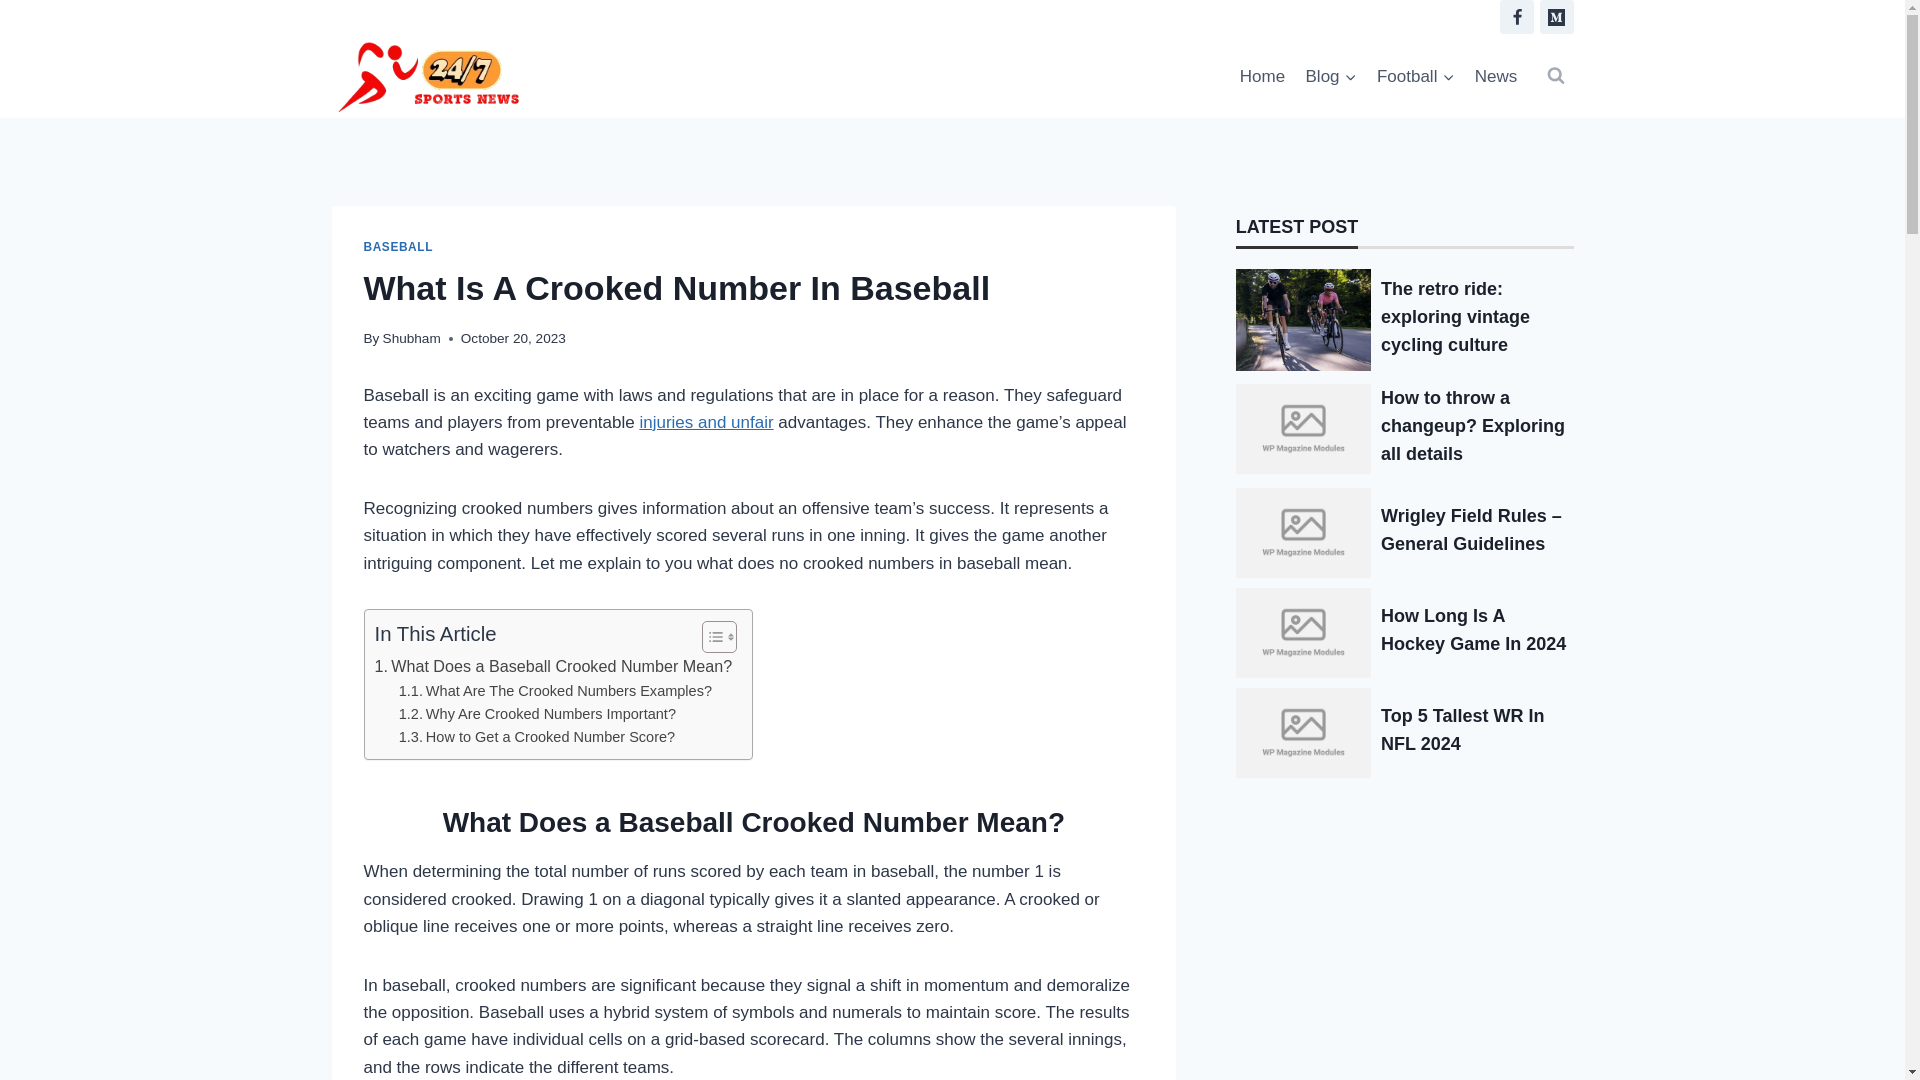  Describe the element at coordinates (537, 737) in the screenshot. I see `How to Get a Crooked Number Score?` at that location.